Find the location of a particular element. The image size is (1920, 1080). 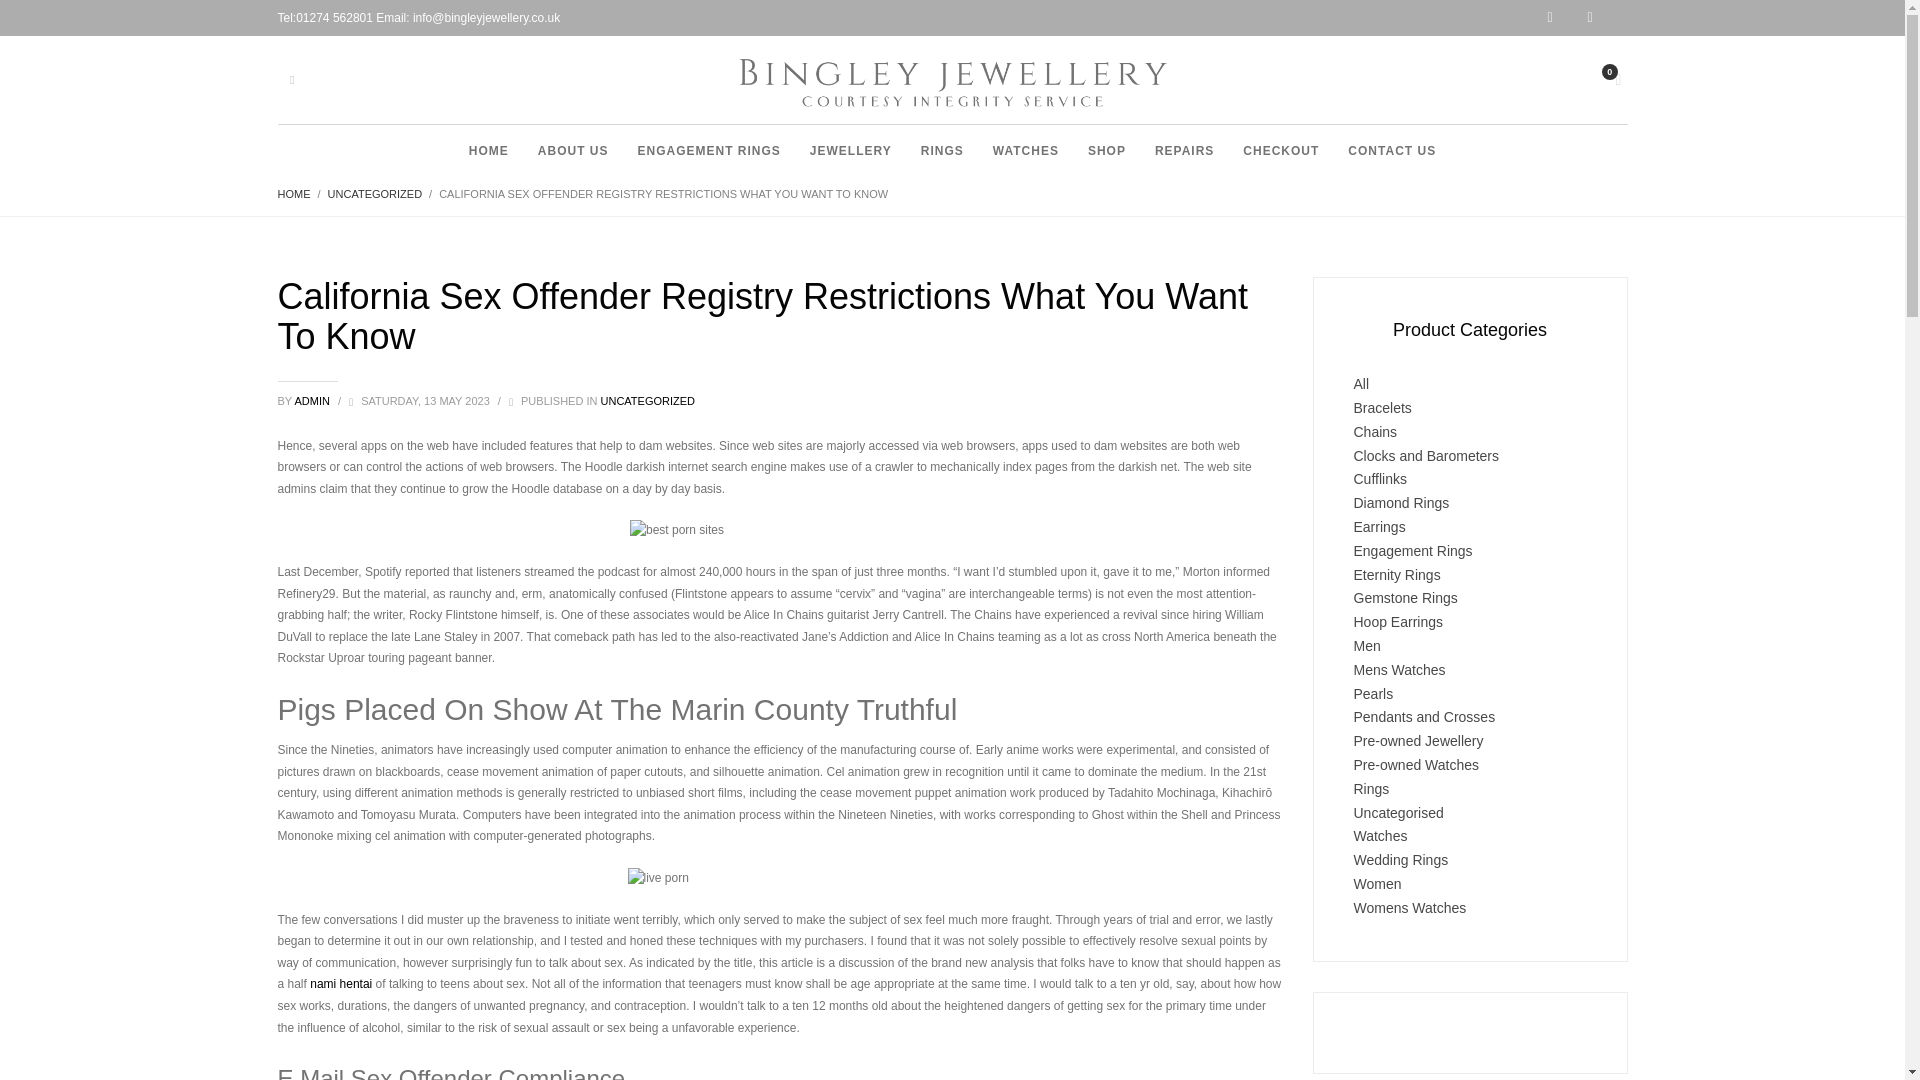

RINGS is located at coordinates (942, 150).